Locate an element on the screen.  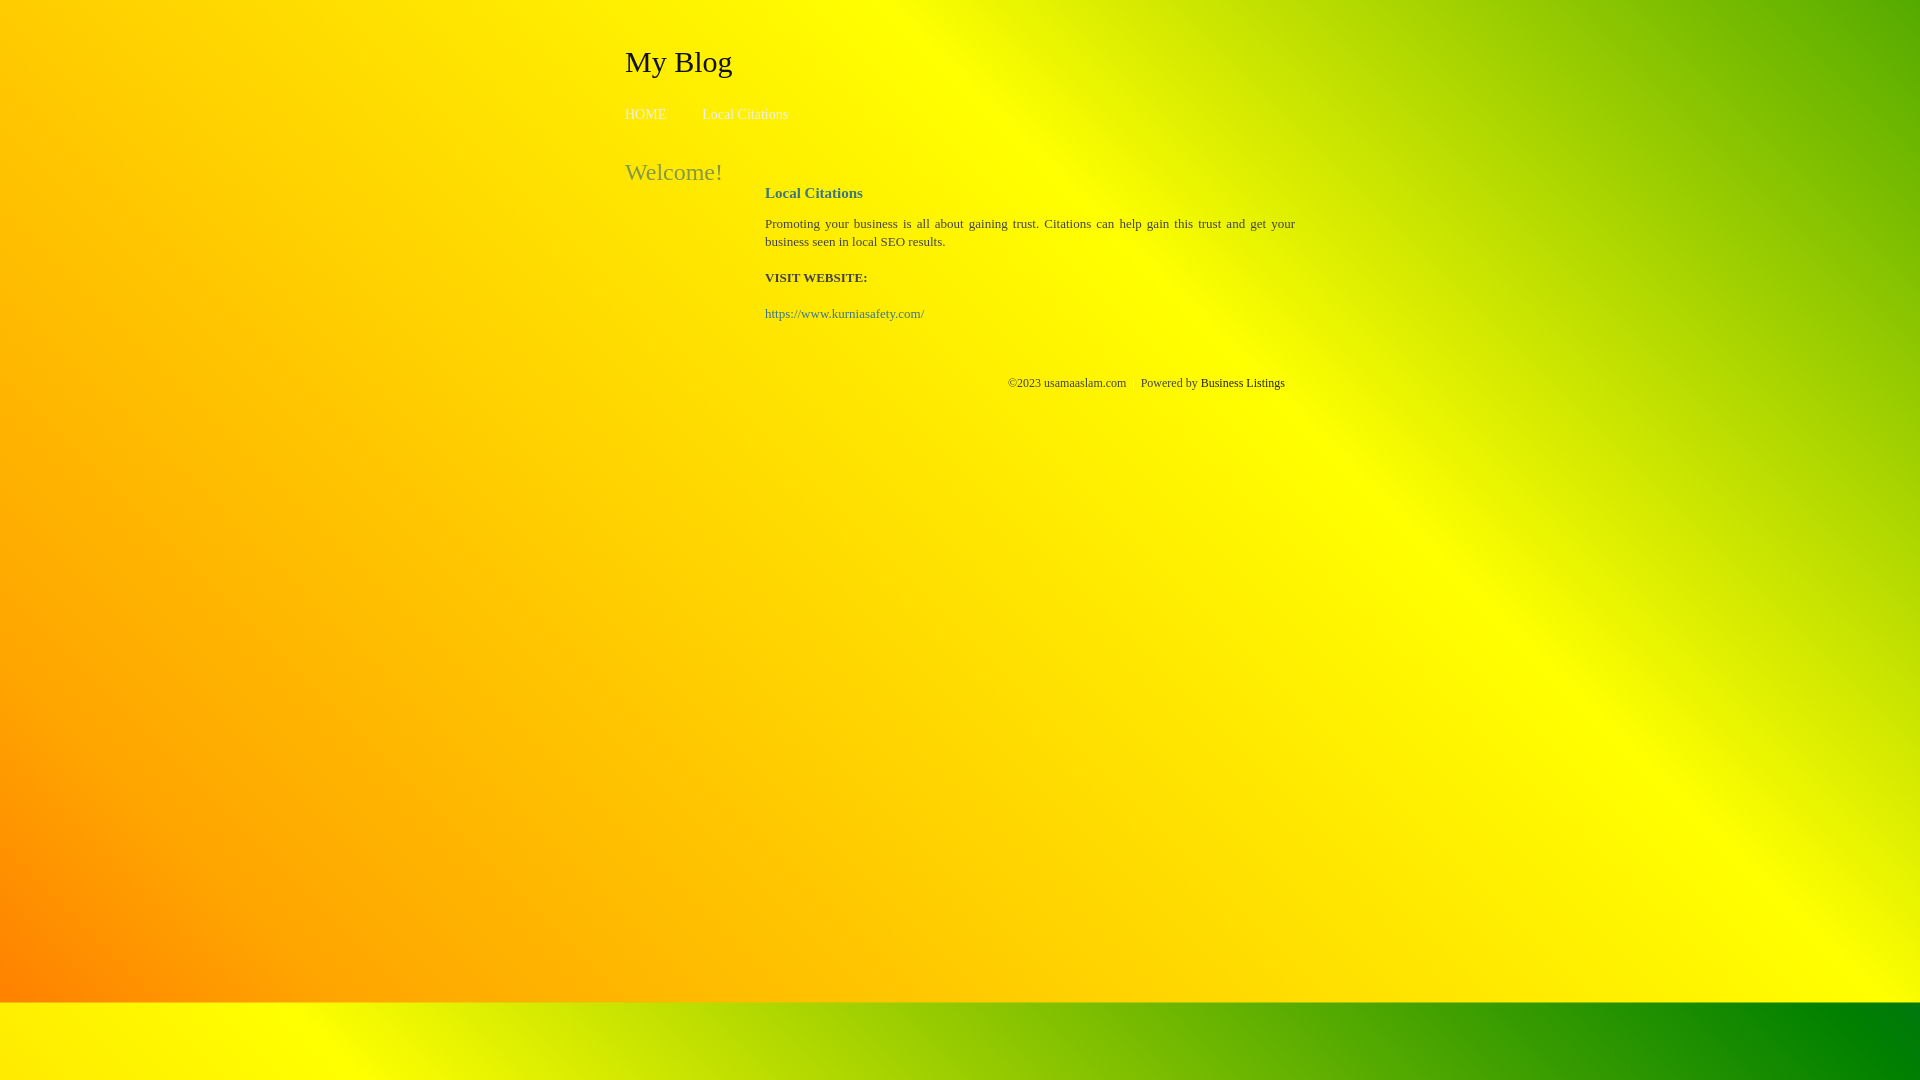
HOME is located at coordinates (646, 114).